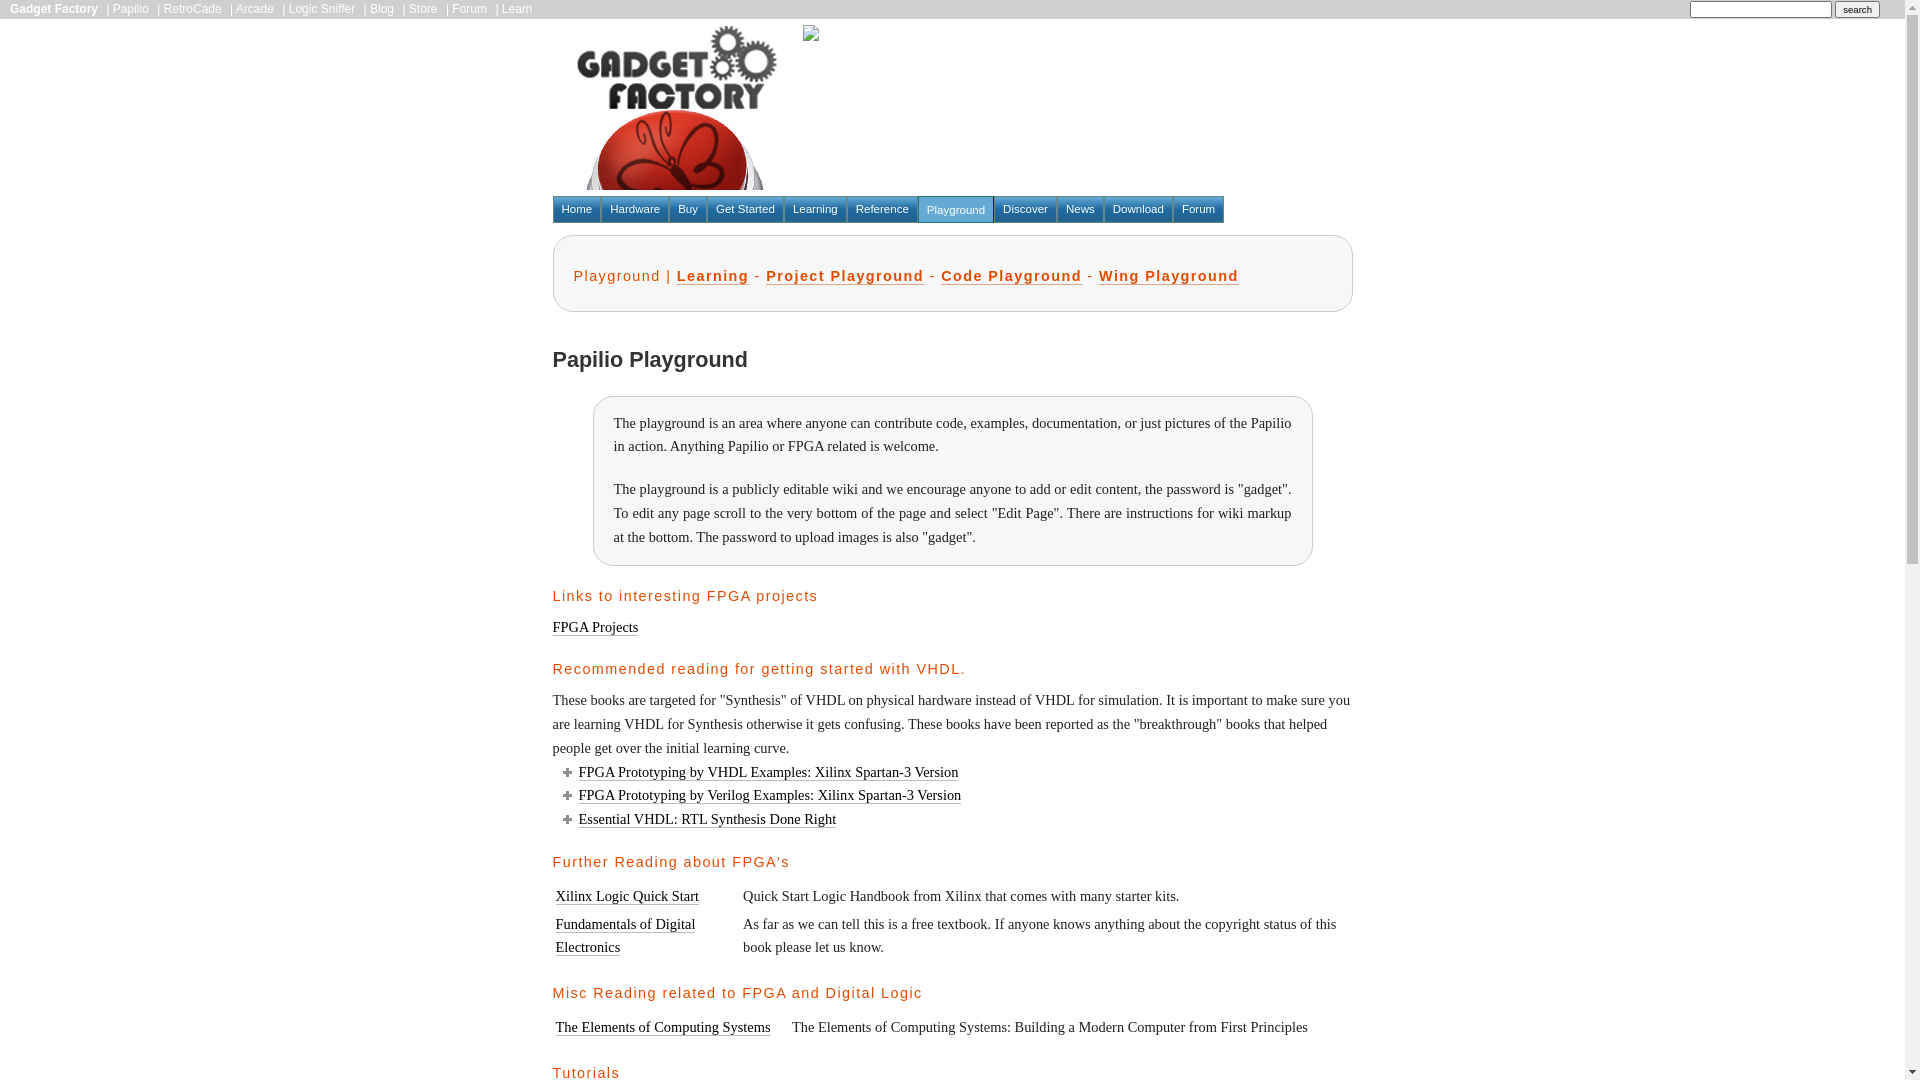 This screenshot has width=1920, height=1080. I want to click on Gadget Factory, so click(677, 108).